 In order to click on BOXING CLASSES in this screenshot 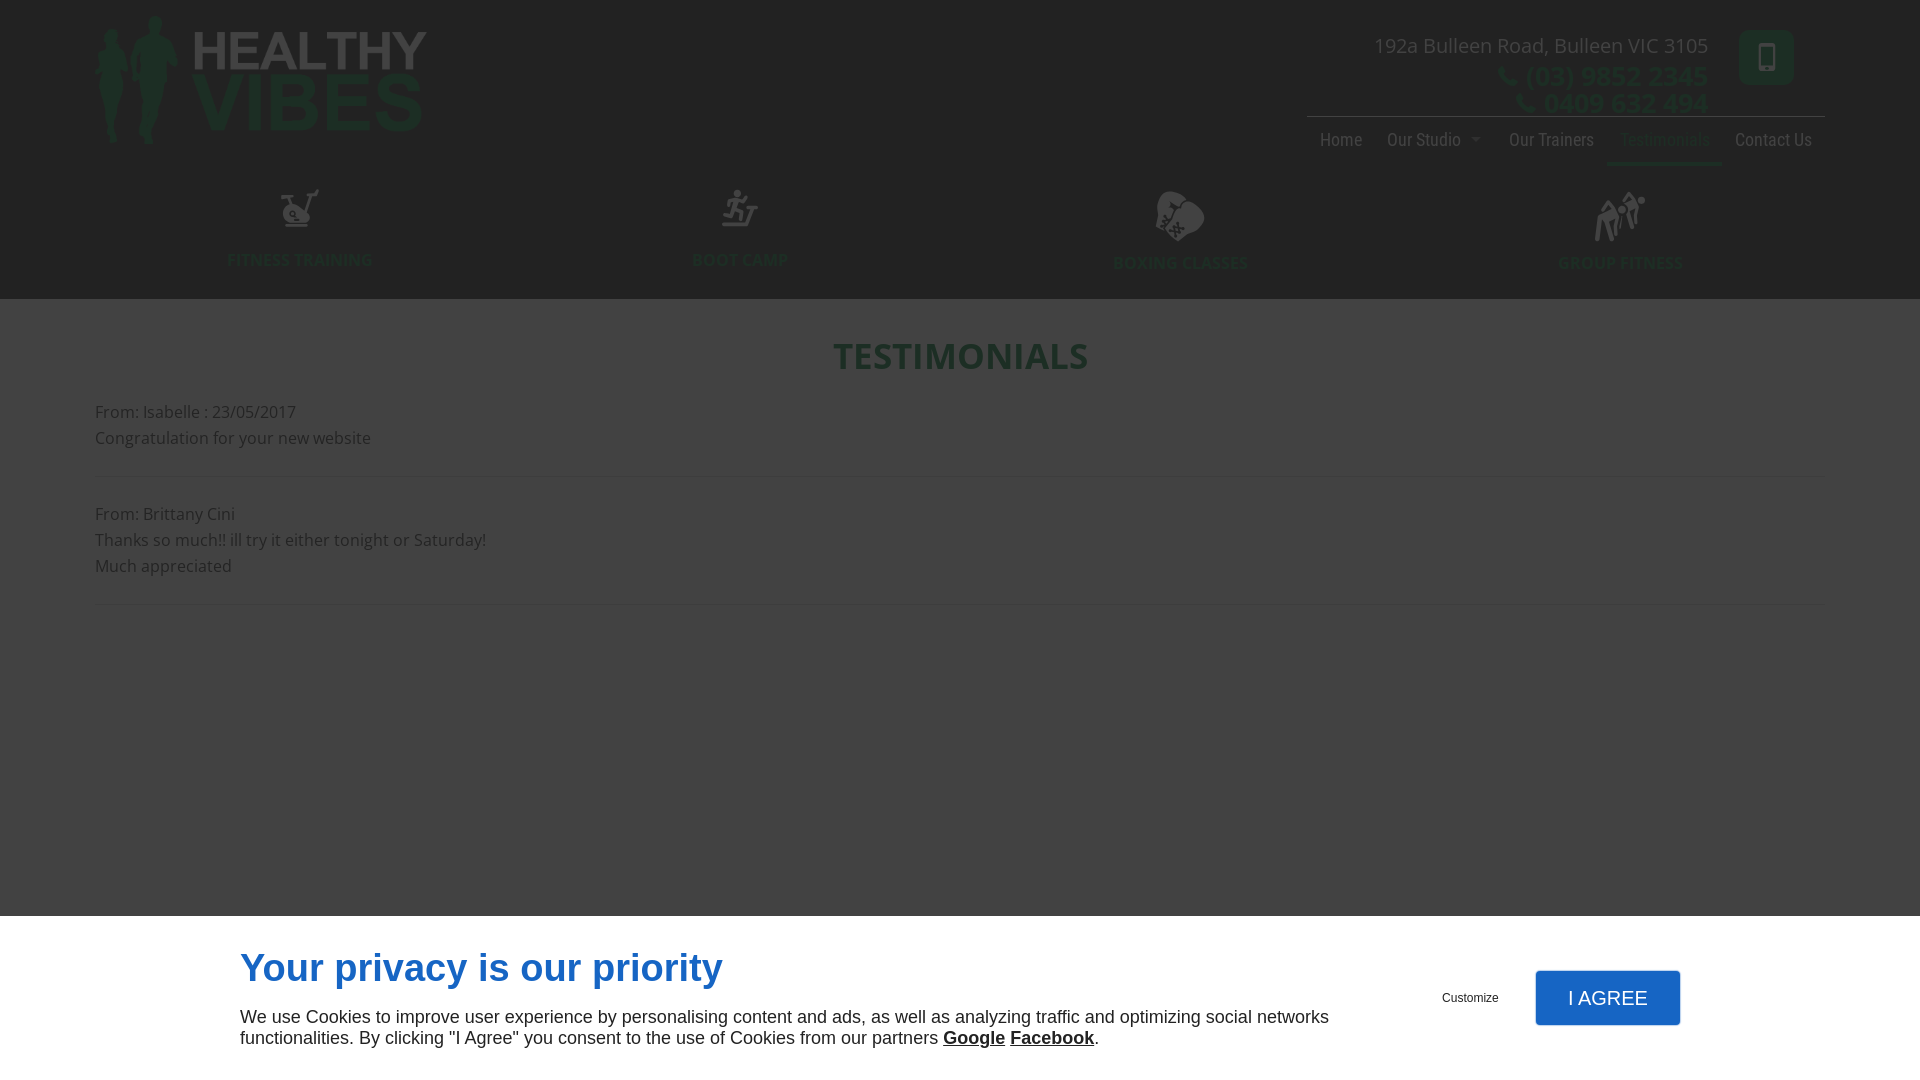, I will do `click(1180, 254)`.